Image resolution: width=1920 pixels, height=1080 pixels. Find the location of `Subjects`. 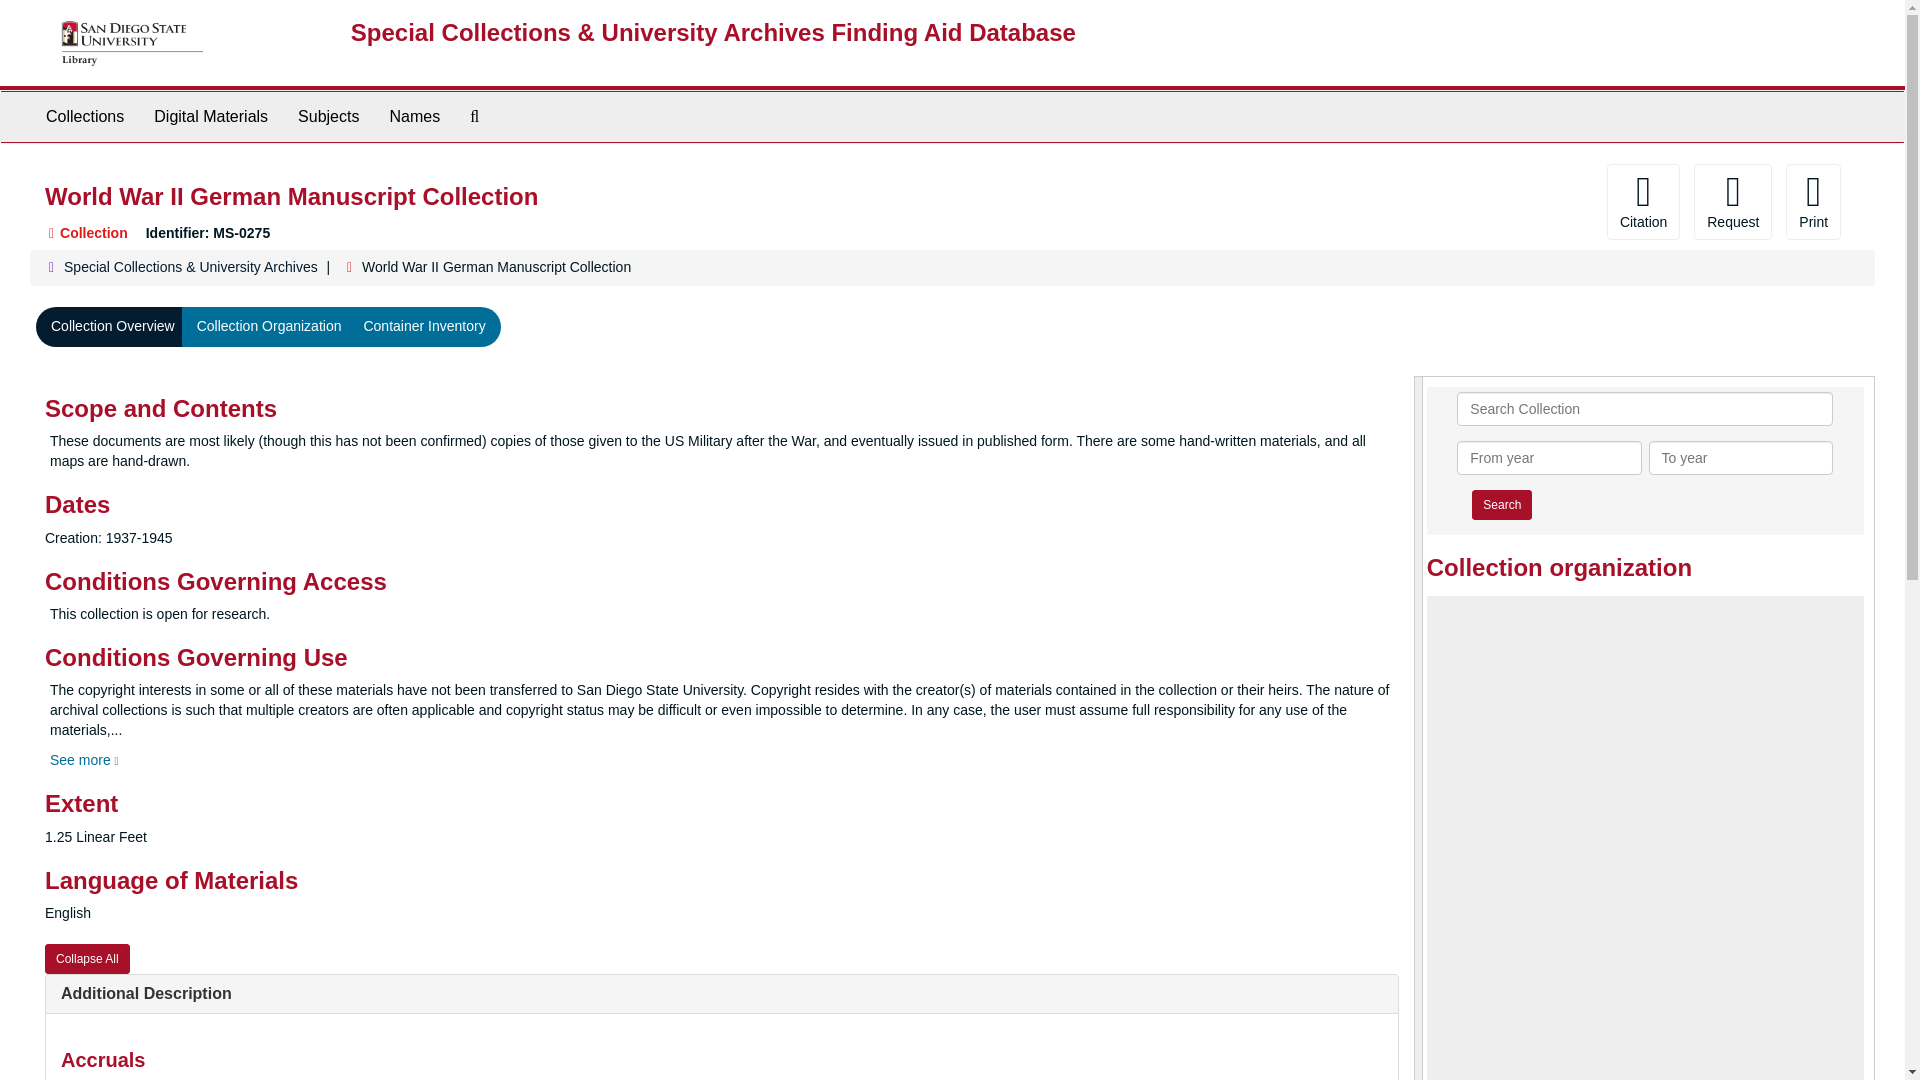

Subjects is located at coordinates (328, 116).